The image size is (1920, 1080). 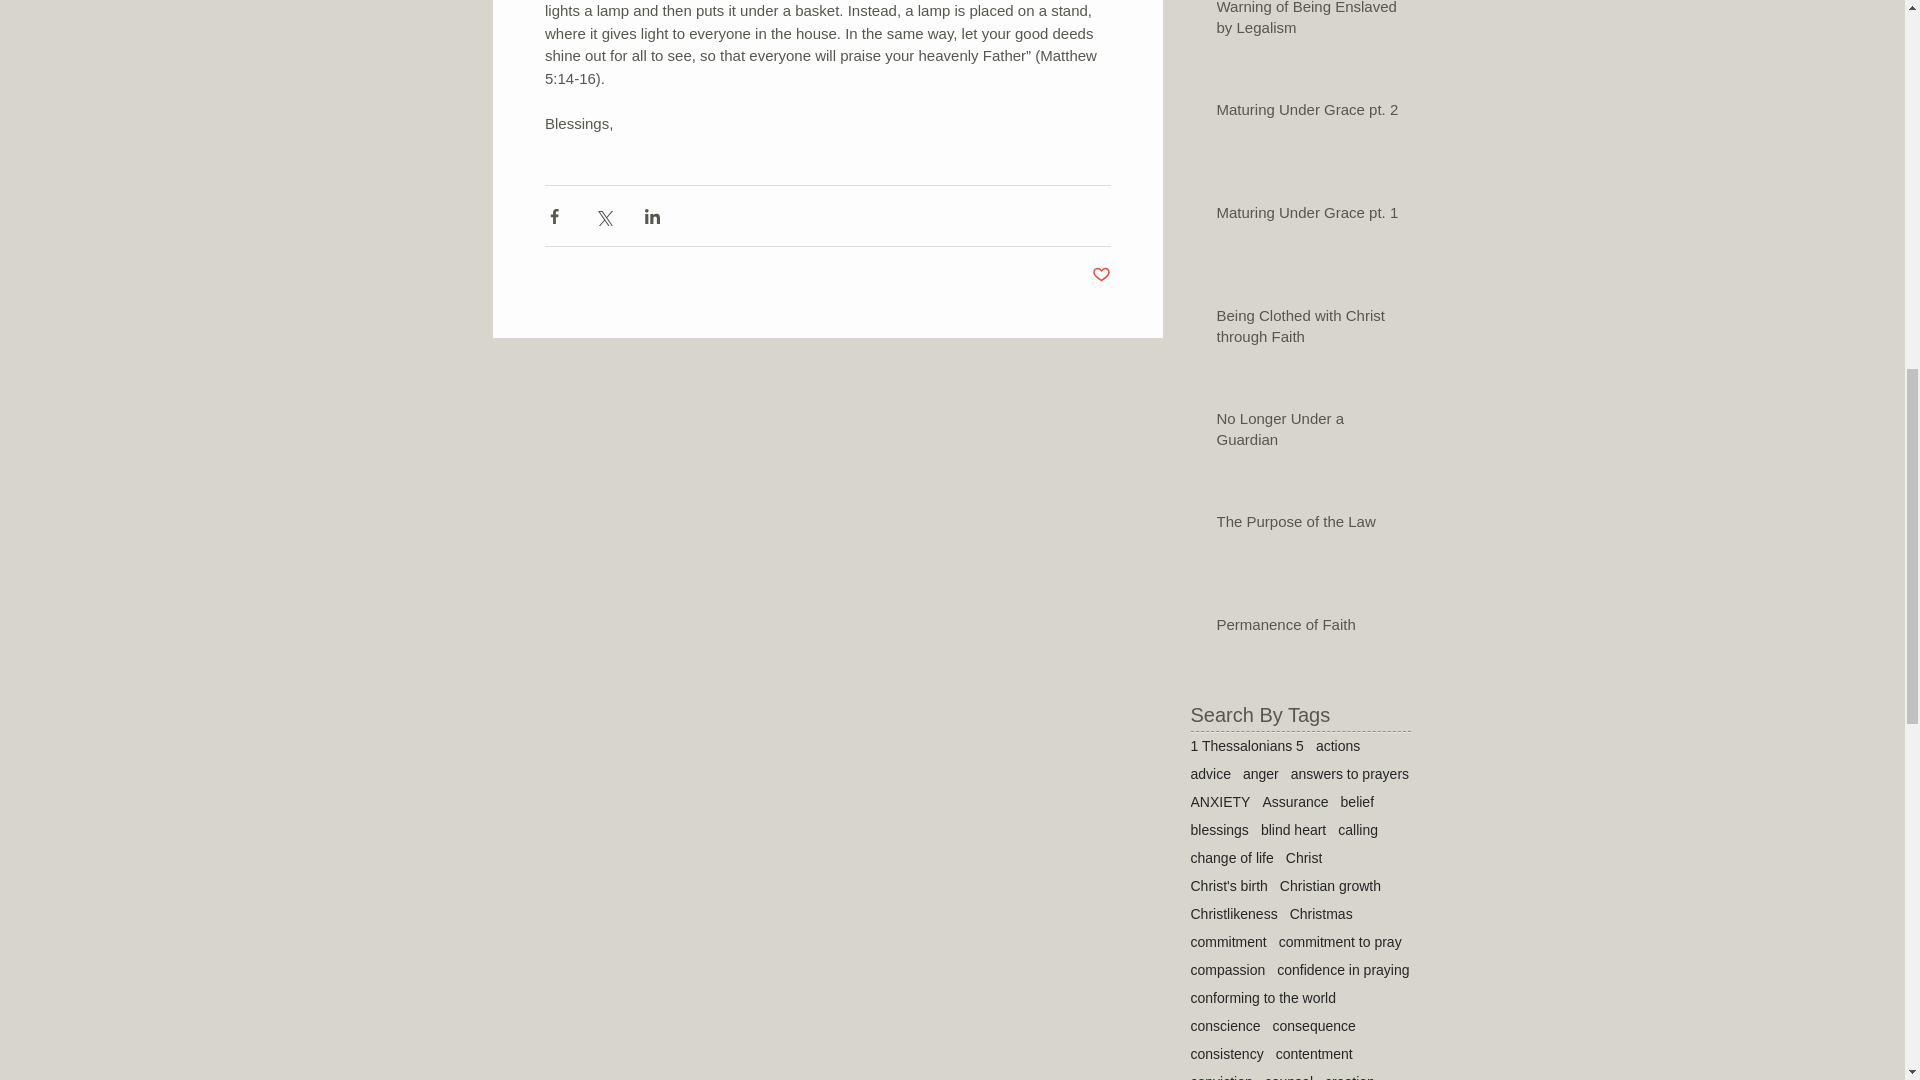 I want to click on Christ, so click(x=1304, y=858).